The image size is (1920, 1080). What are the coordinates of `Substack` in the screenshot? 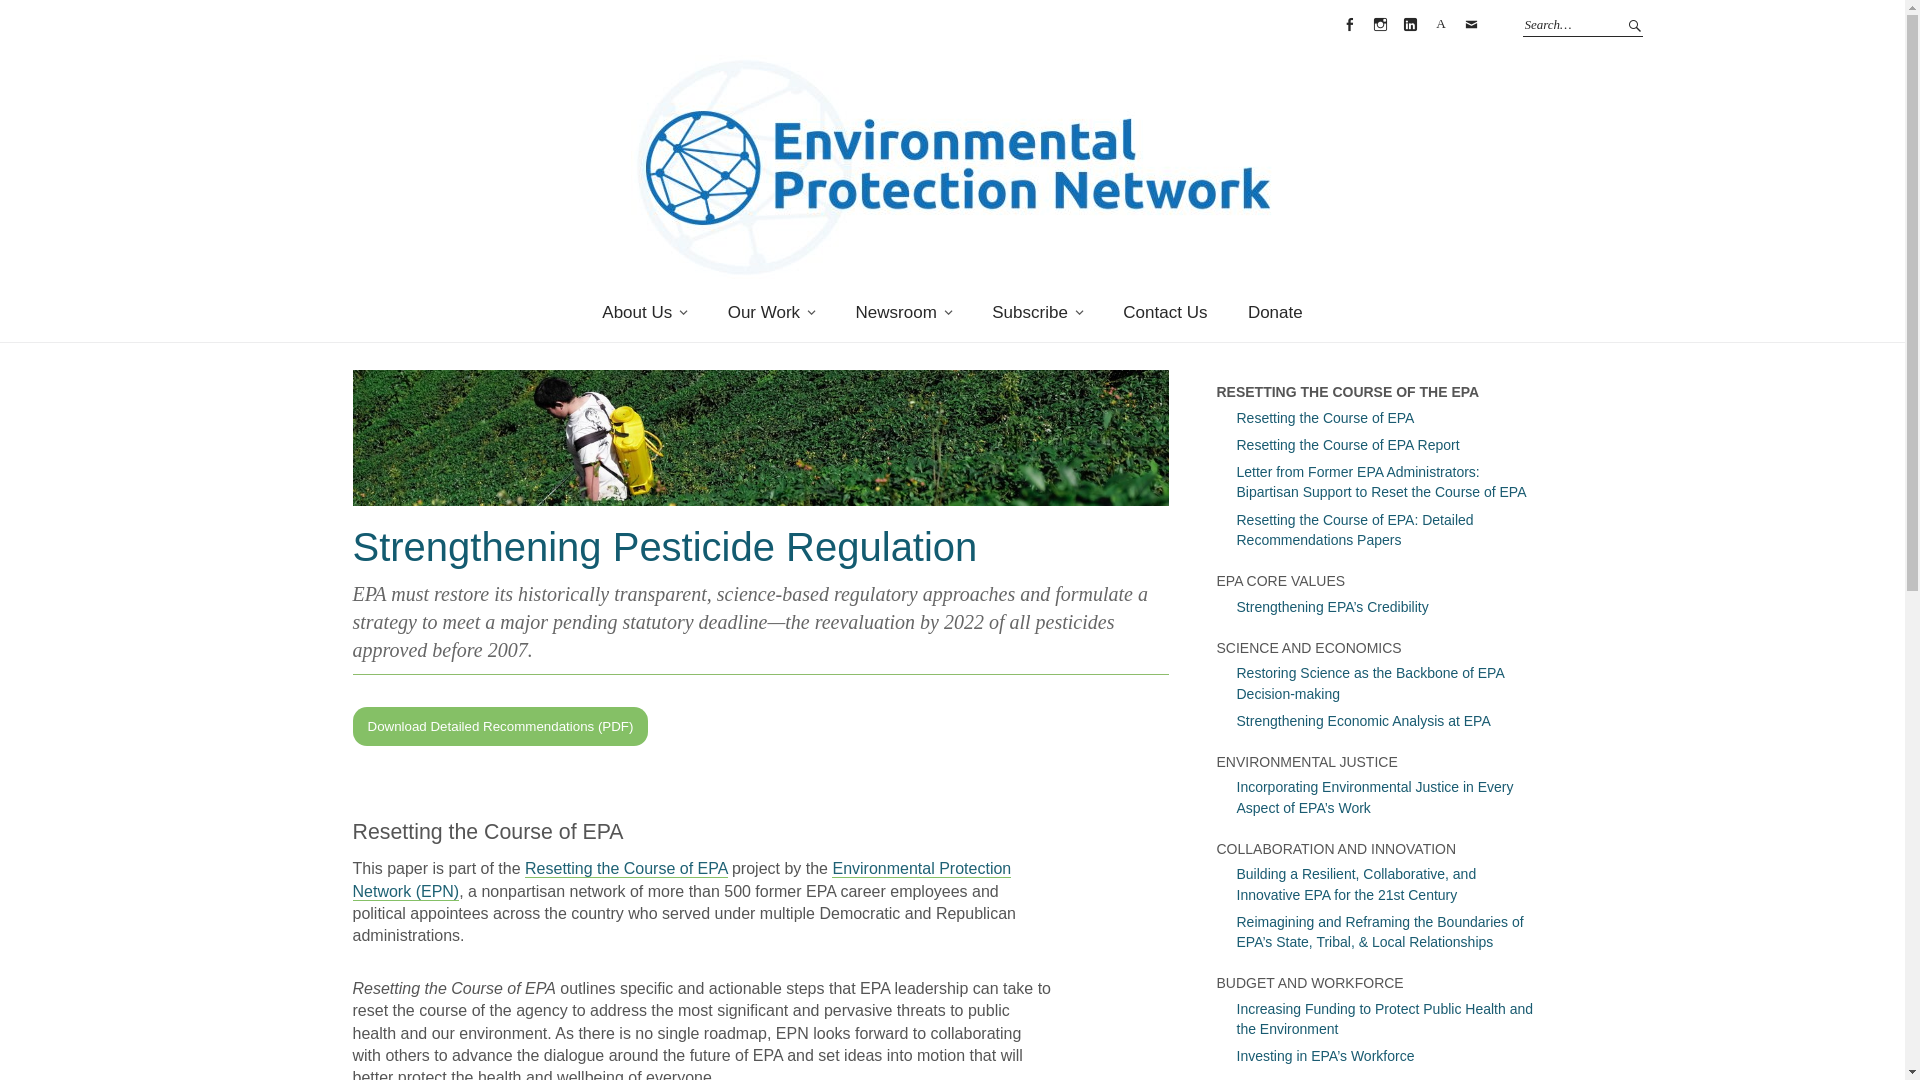 It's located at (1440, 24).